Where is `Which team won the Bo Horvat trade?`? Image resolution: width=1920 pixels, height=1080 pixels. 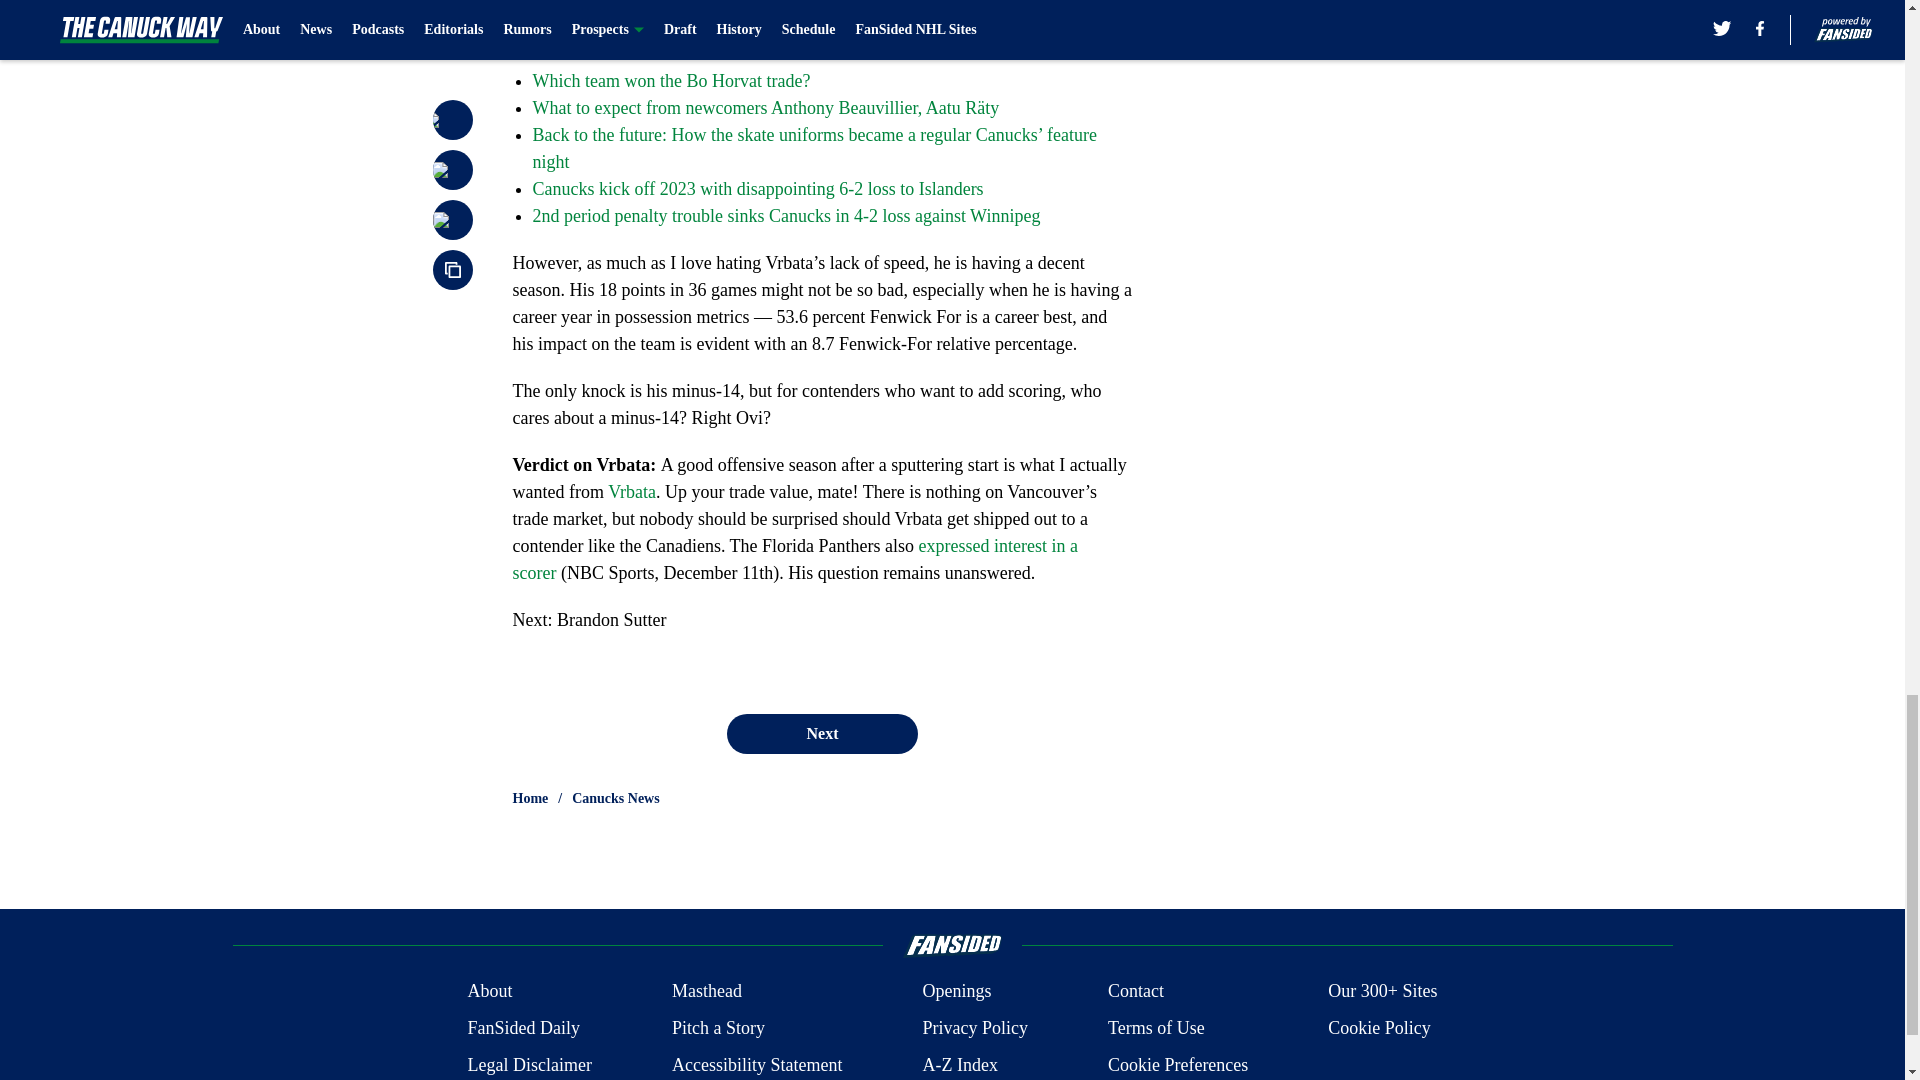 Which team won the Bo Horvat trade? is located at coordinates (670, 80).